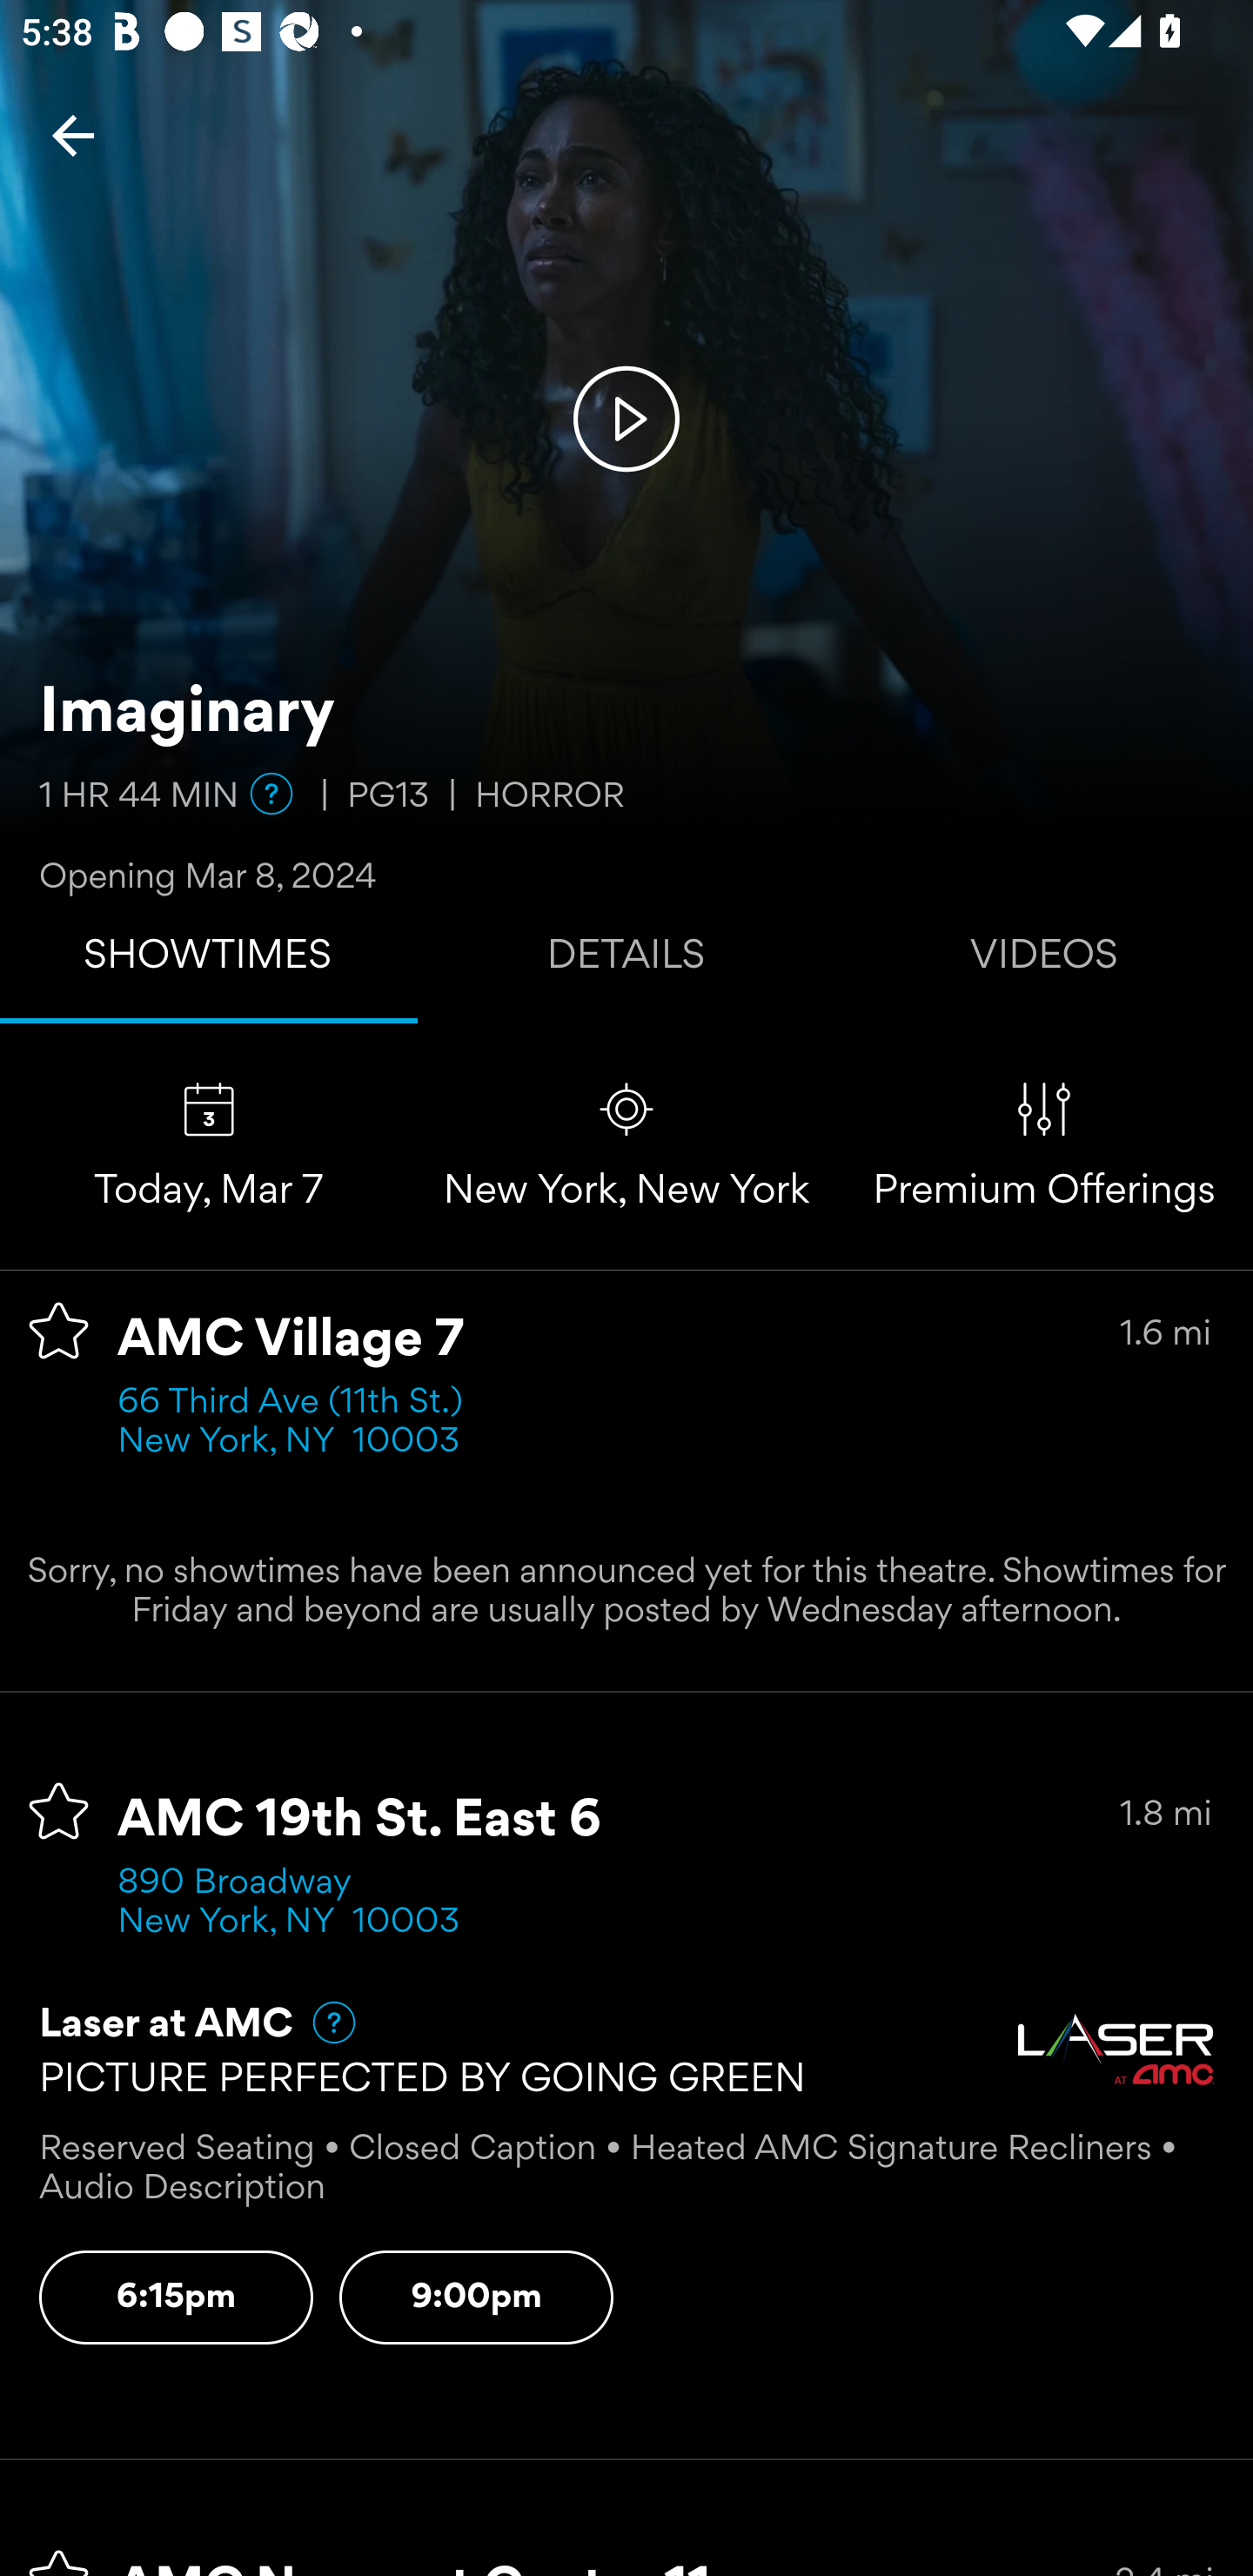  I want to click on Play, so click(626, 418).